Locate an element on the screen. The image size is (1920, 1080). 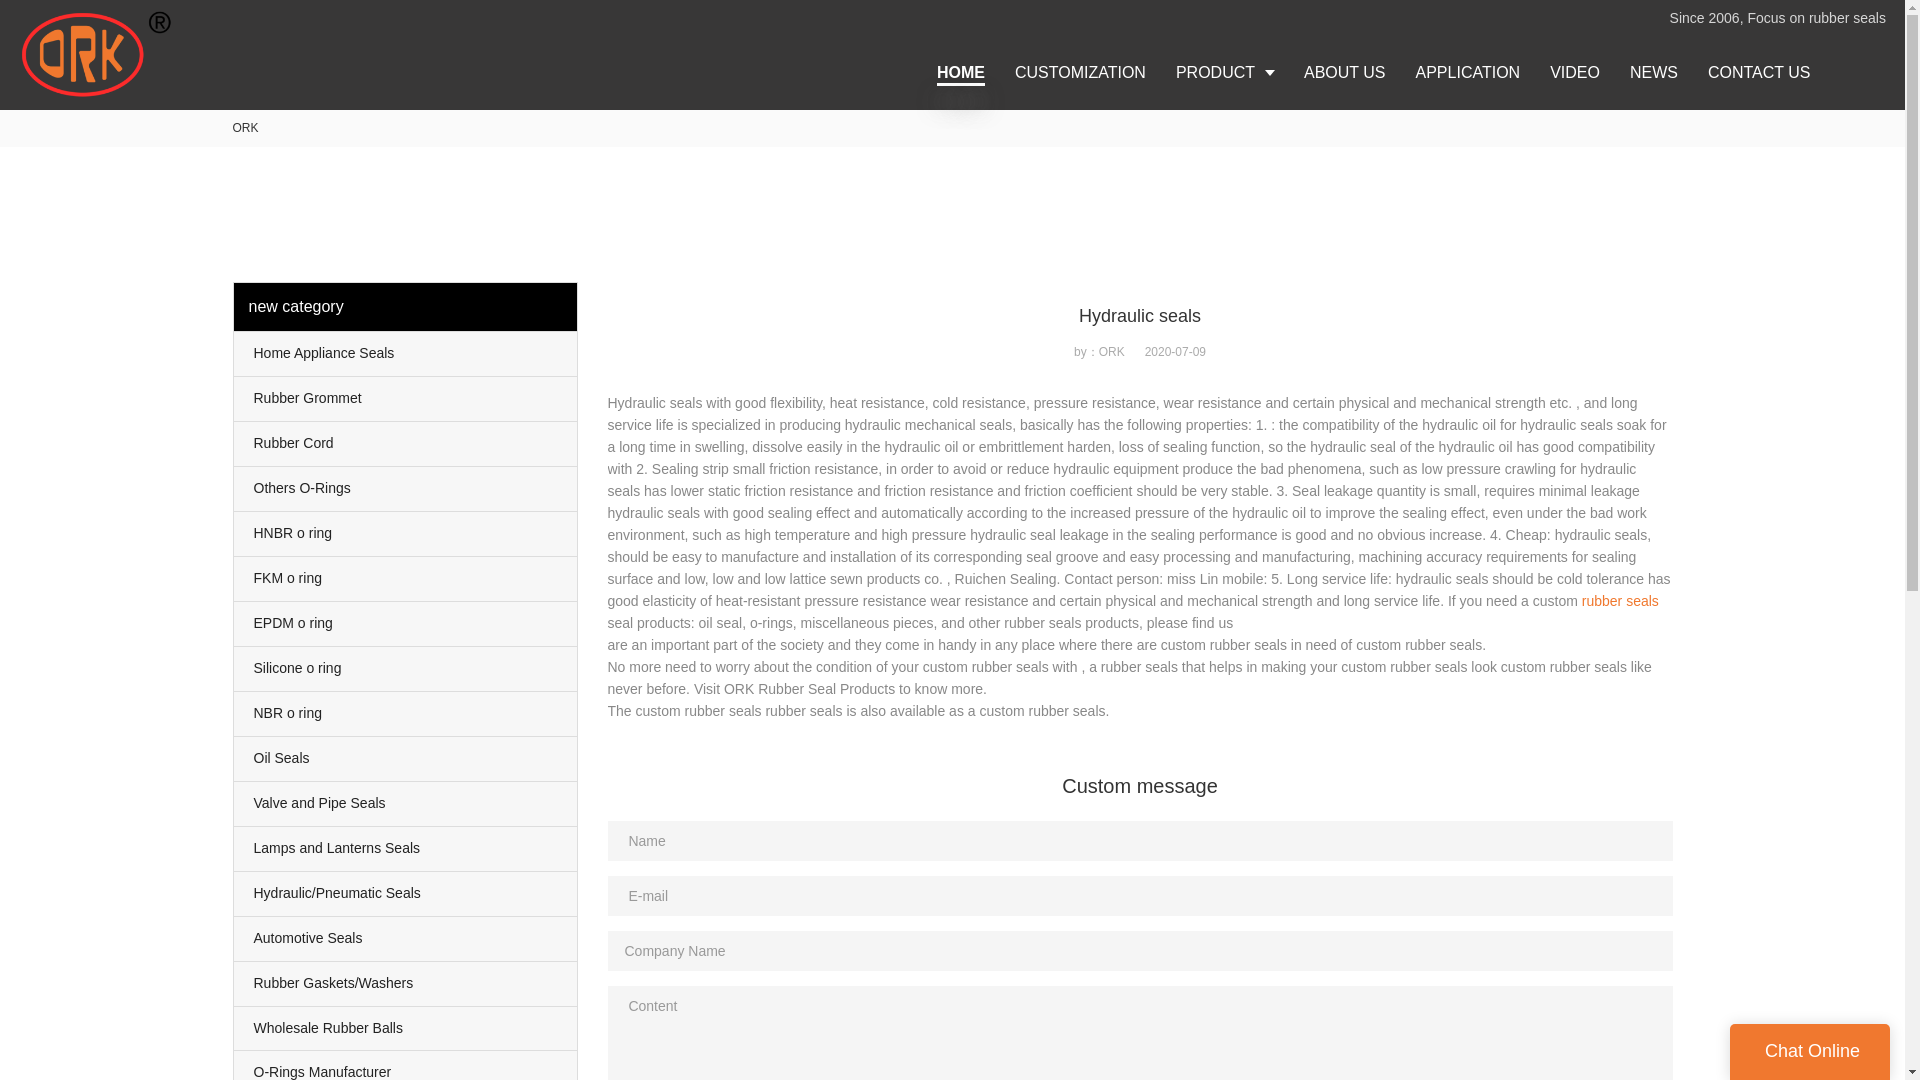
Oil Seals is located at coordinates (406, 758).